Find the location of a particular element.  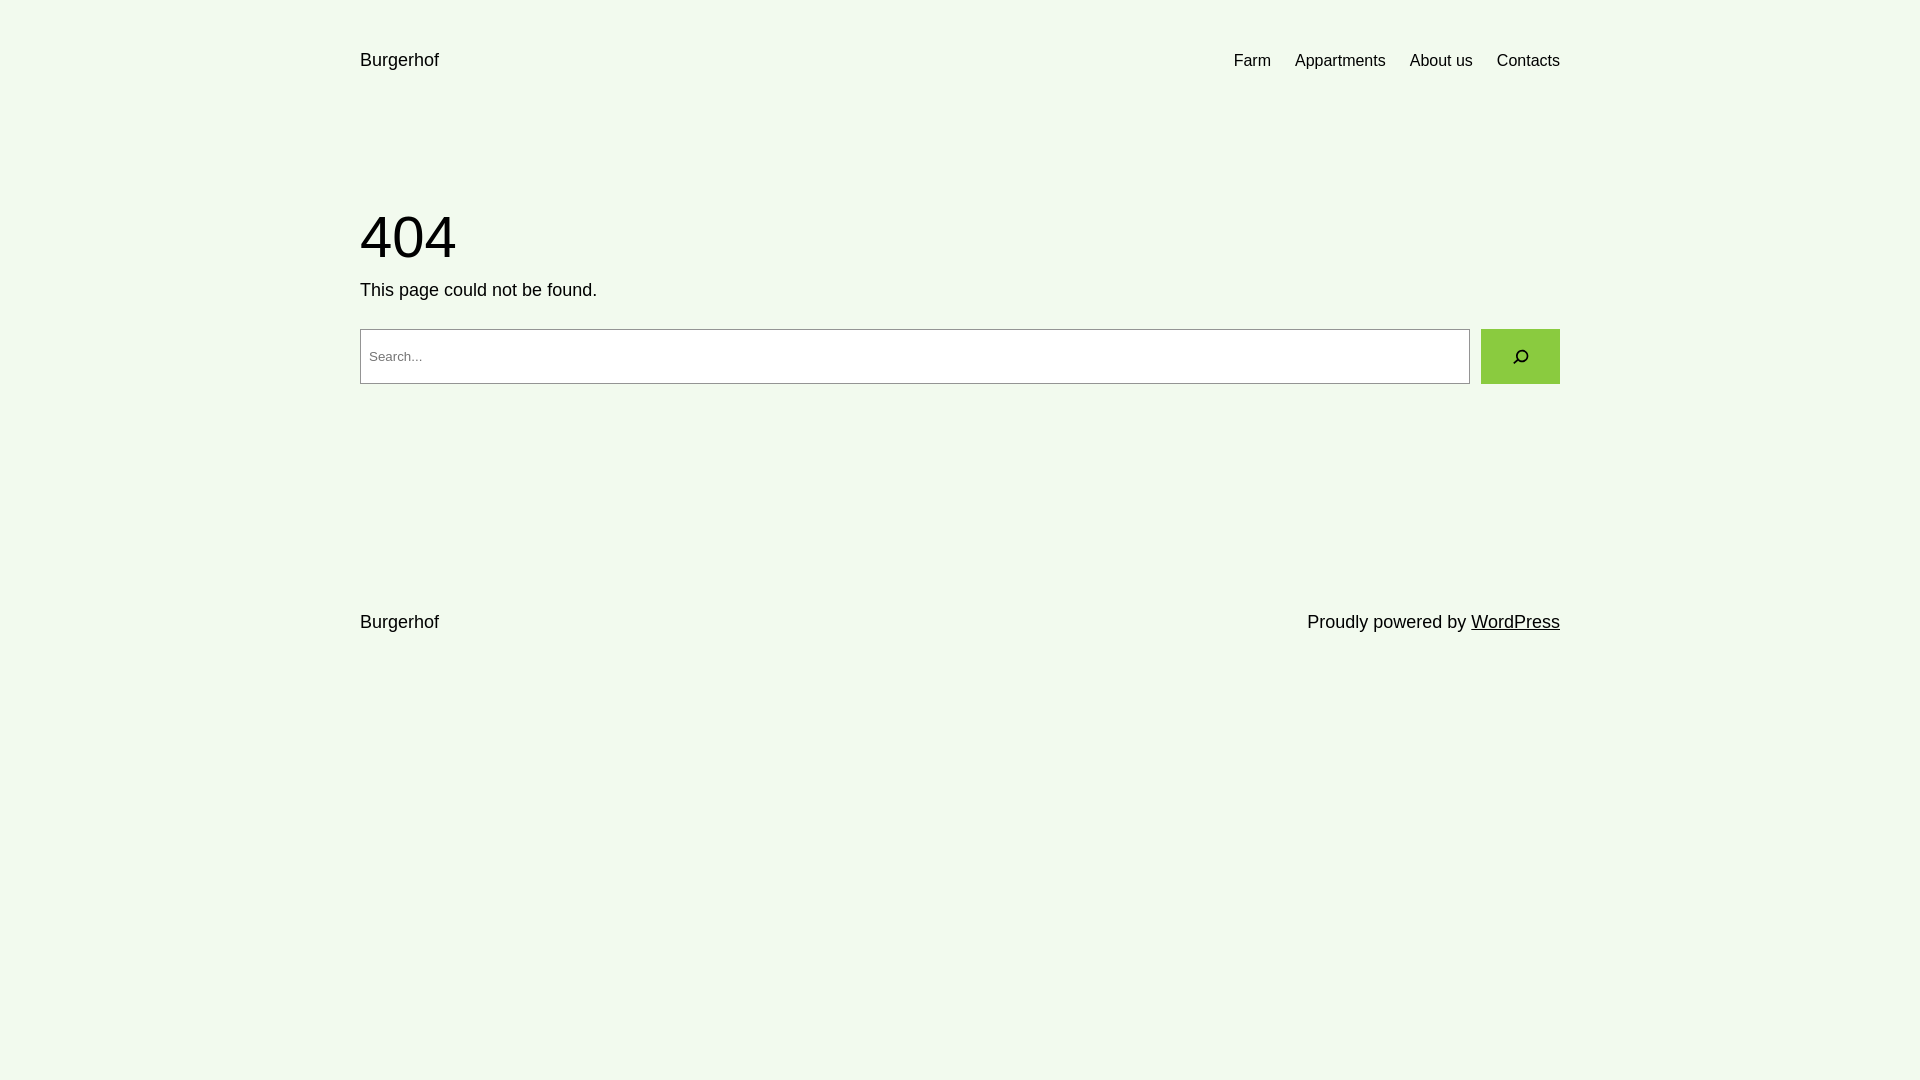

Burgerhof is located at coordinates (400, 60).